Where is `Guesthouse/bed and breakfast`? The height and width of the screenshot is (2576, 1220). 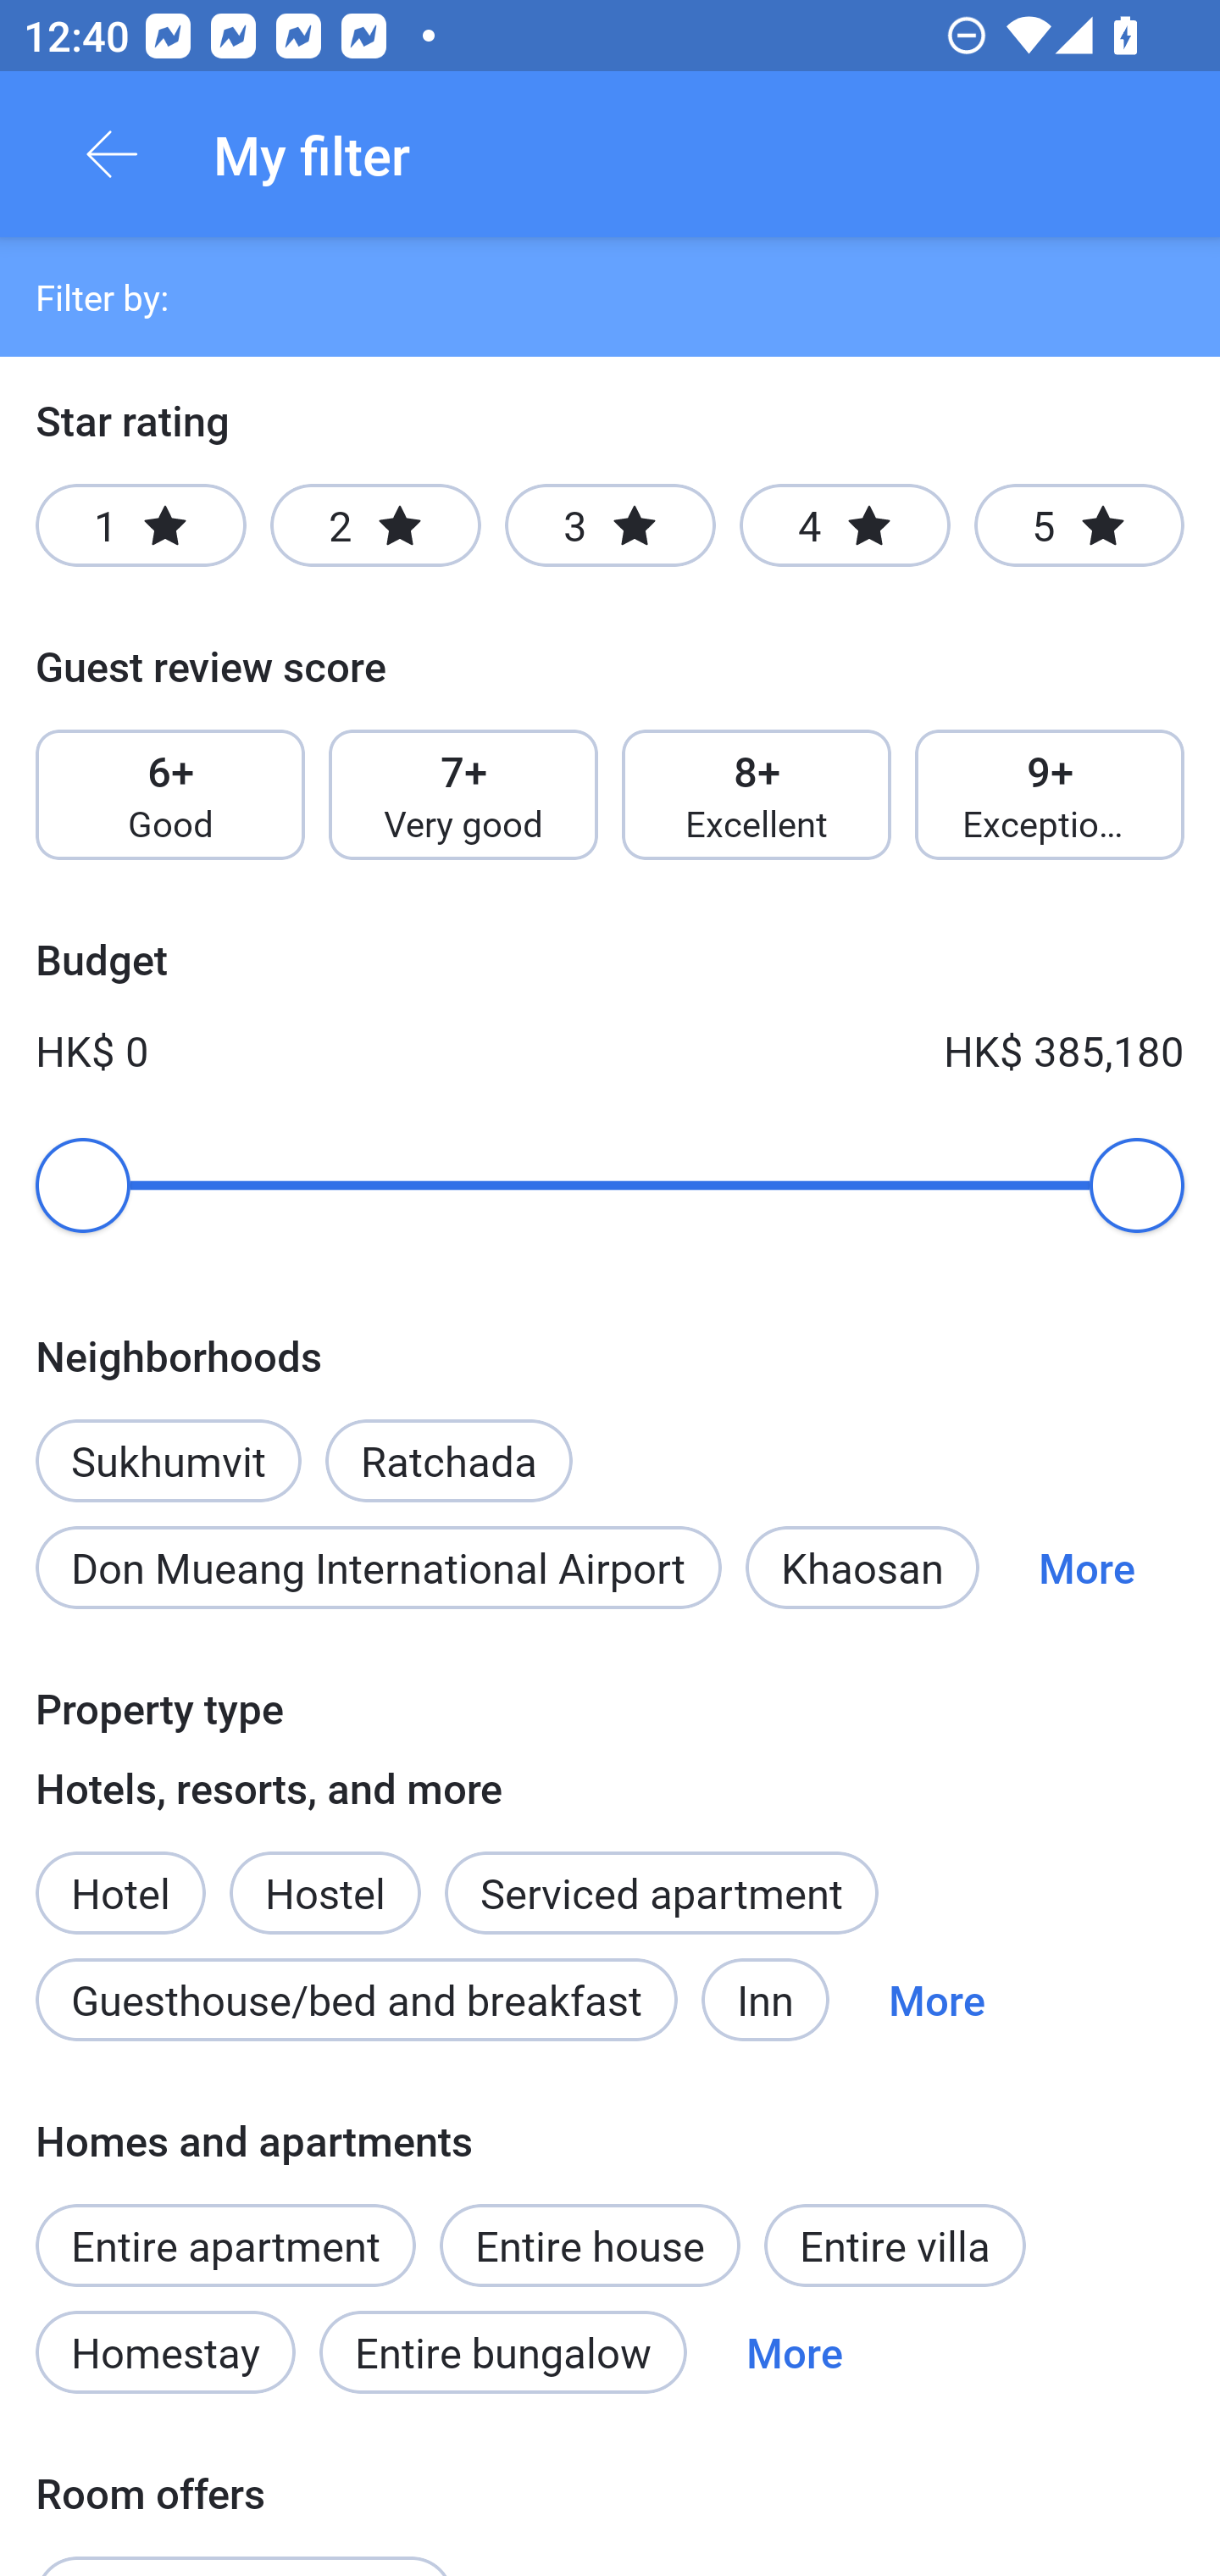
Guesthouse/bed and breakfast is located at coordinates (356, 2000).